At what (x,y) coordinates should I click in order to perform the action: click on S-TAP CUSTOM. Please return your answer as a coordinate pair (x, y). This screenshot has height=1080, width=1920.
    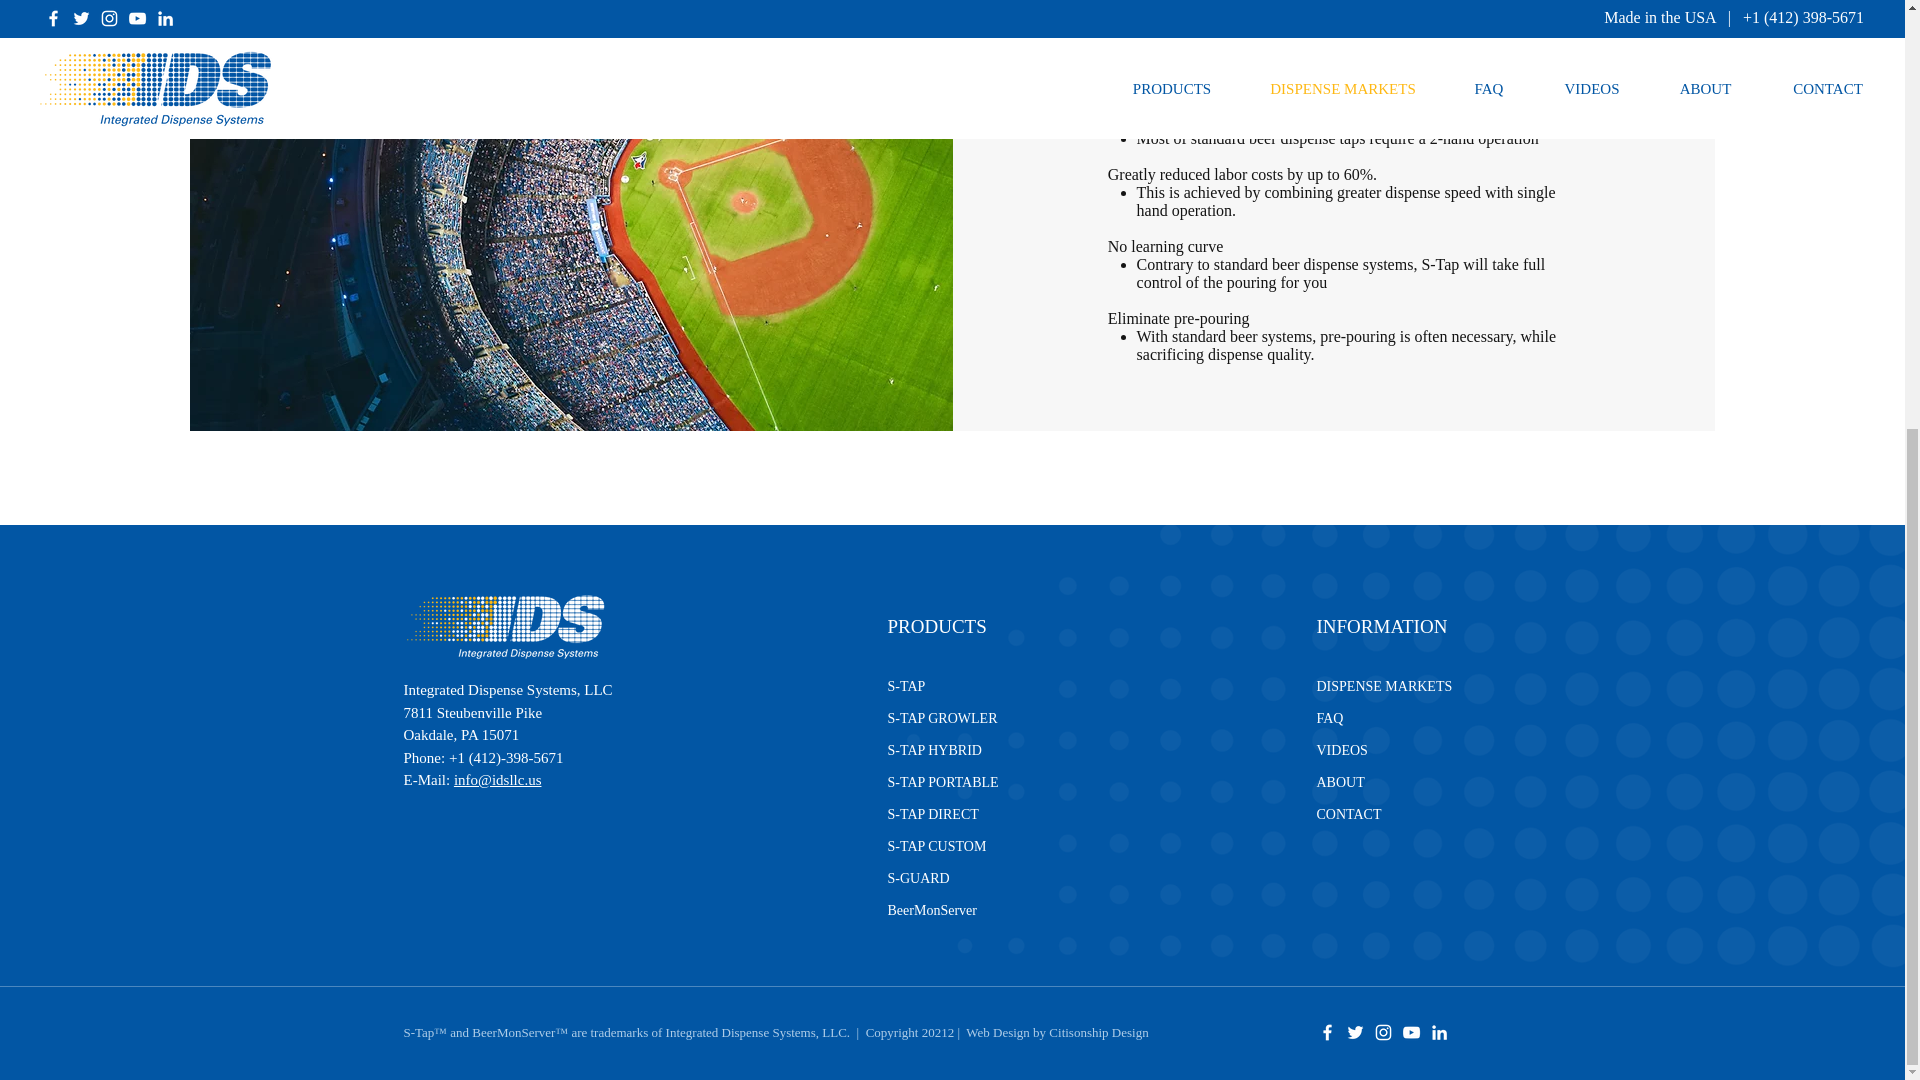
    Looking at the image, I should click on (936, 846).